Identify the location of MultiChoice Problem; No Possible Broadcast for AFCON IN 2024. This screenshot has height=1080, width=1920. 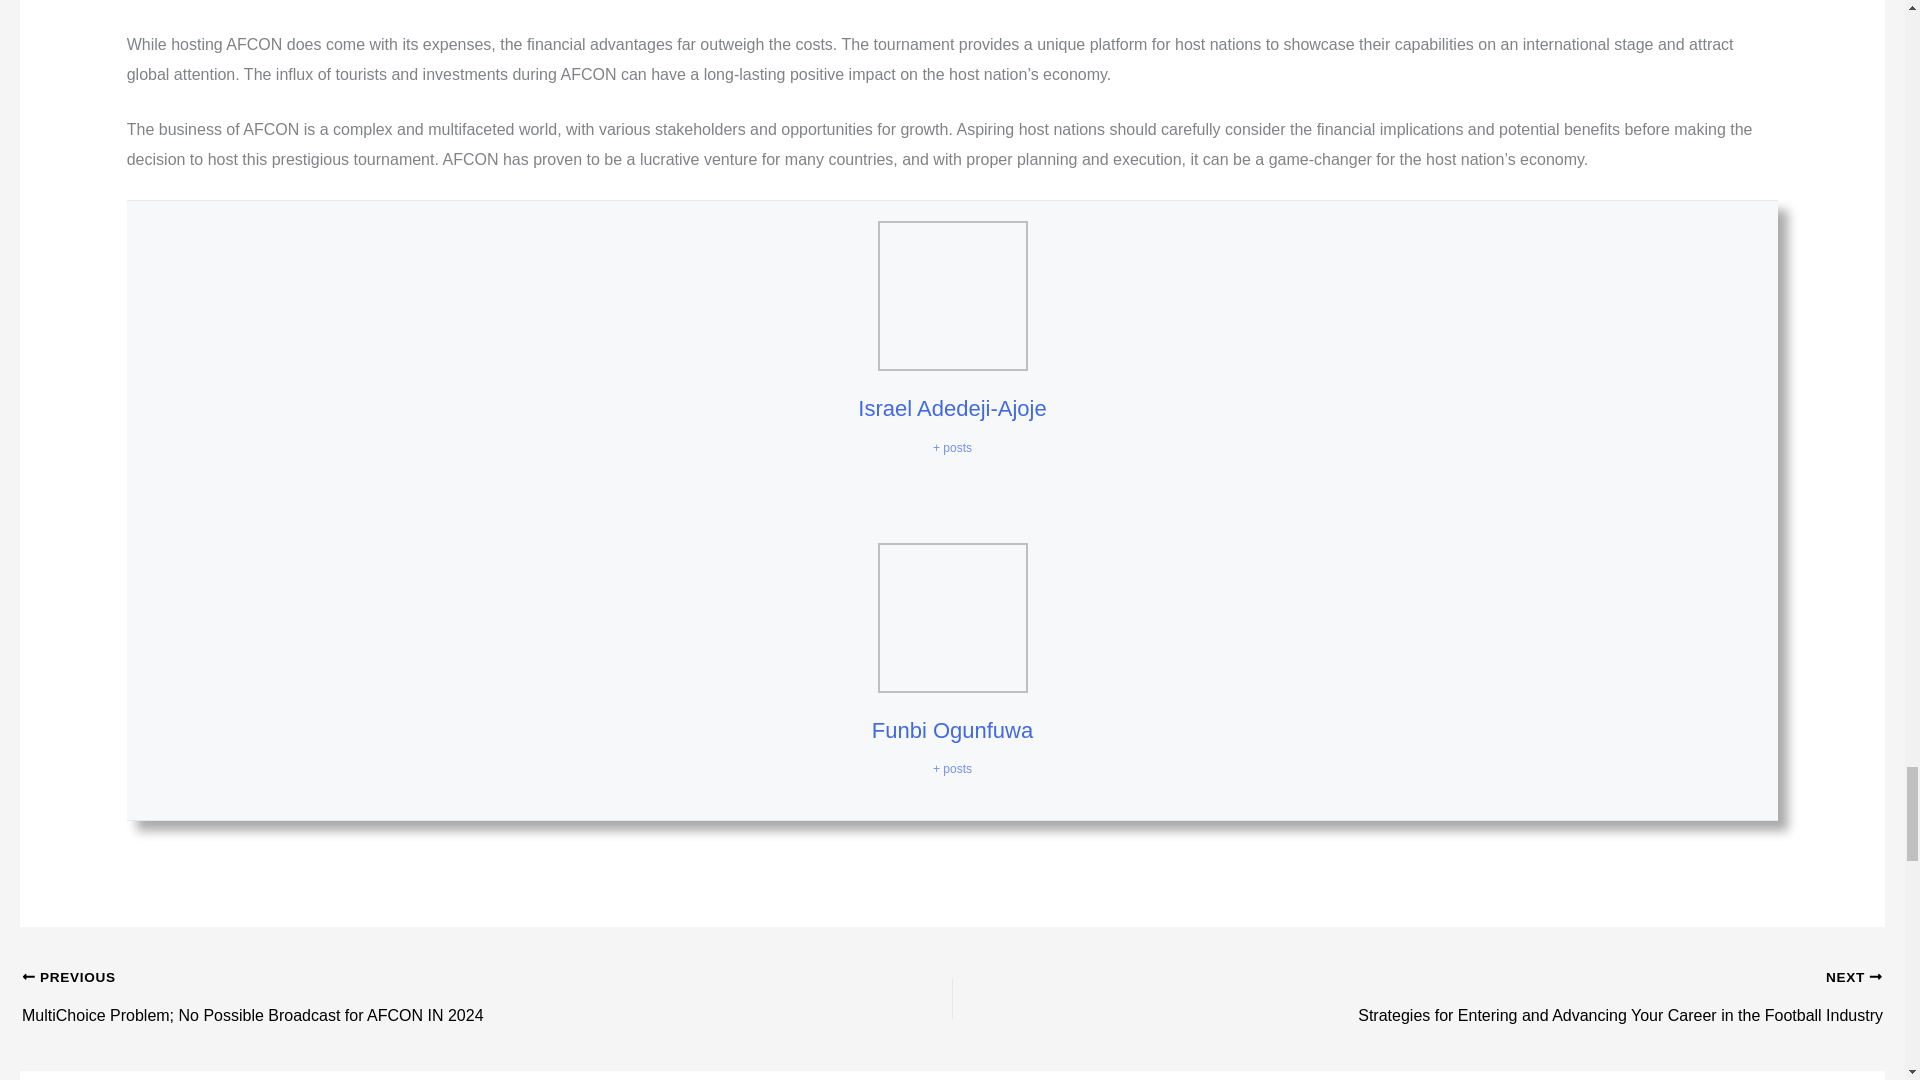
(394, 979).